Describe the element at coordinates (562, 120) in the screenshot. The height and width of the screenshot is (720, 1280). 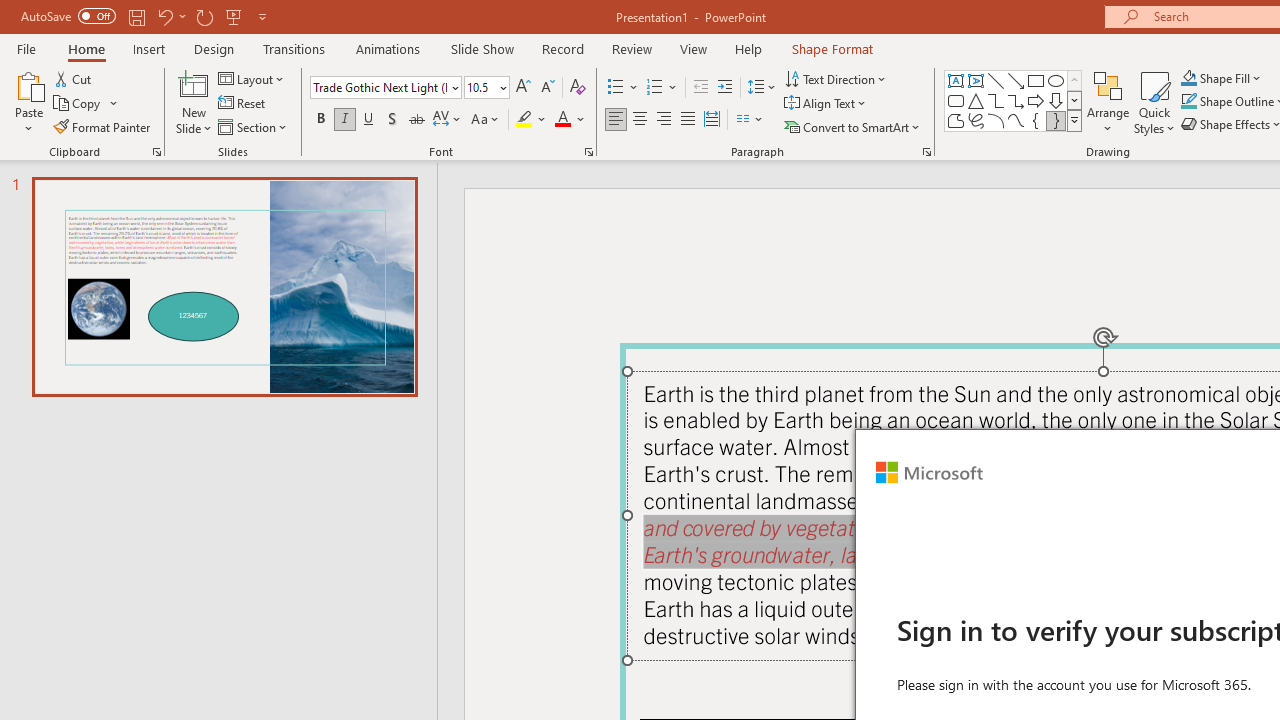
I see `Font Color Red` at that location.